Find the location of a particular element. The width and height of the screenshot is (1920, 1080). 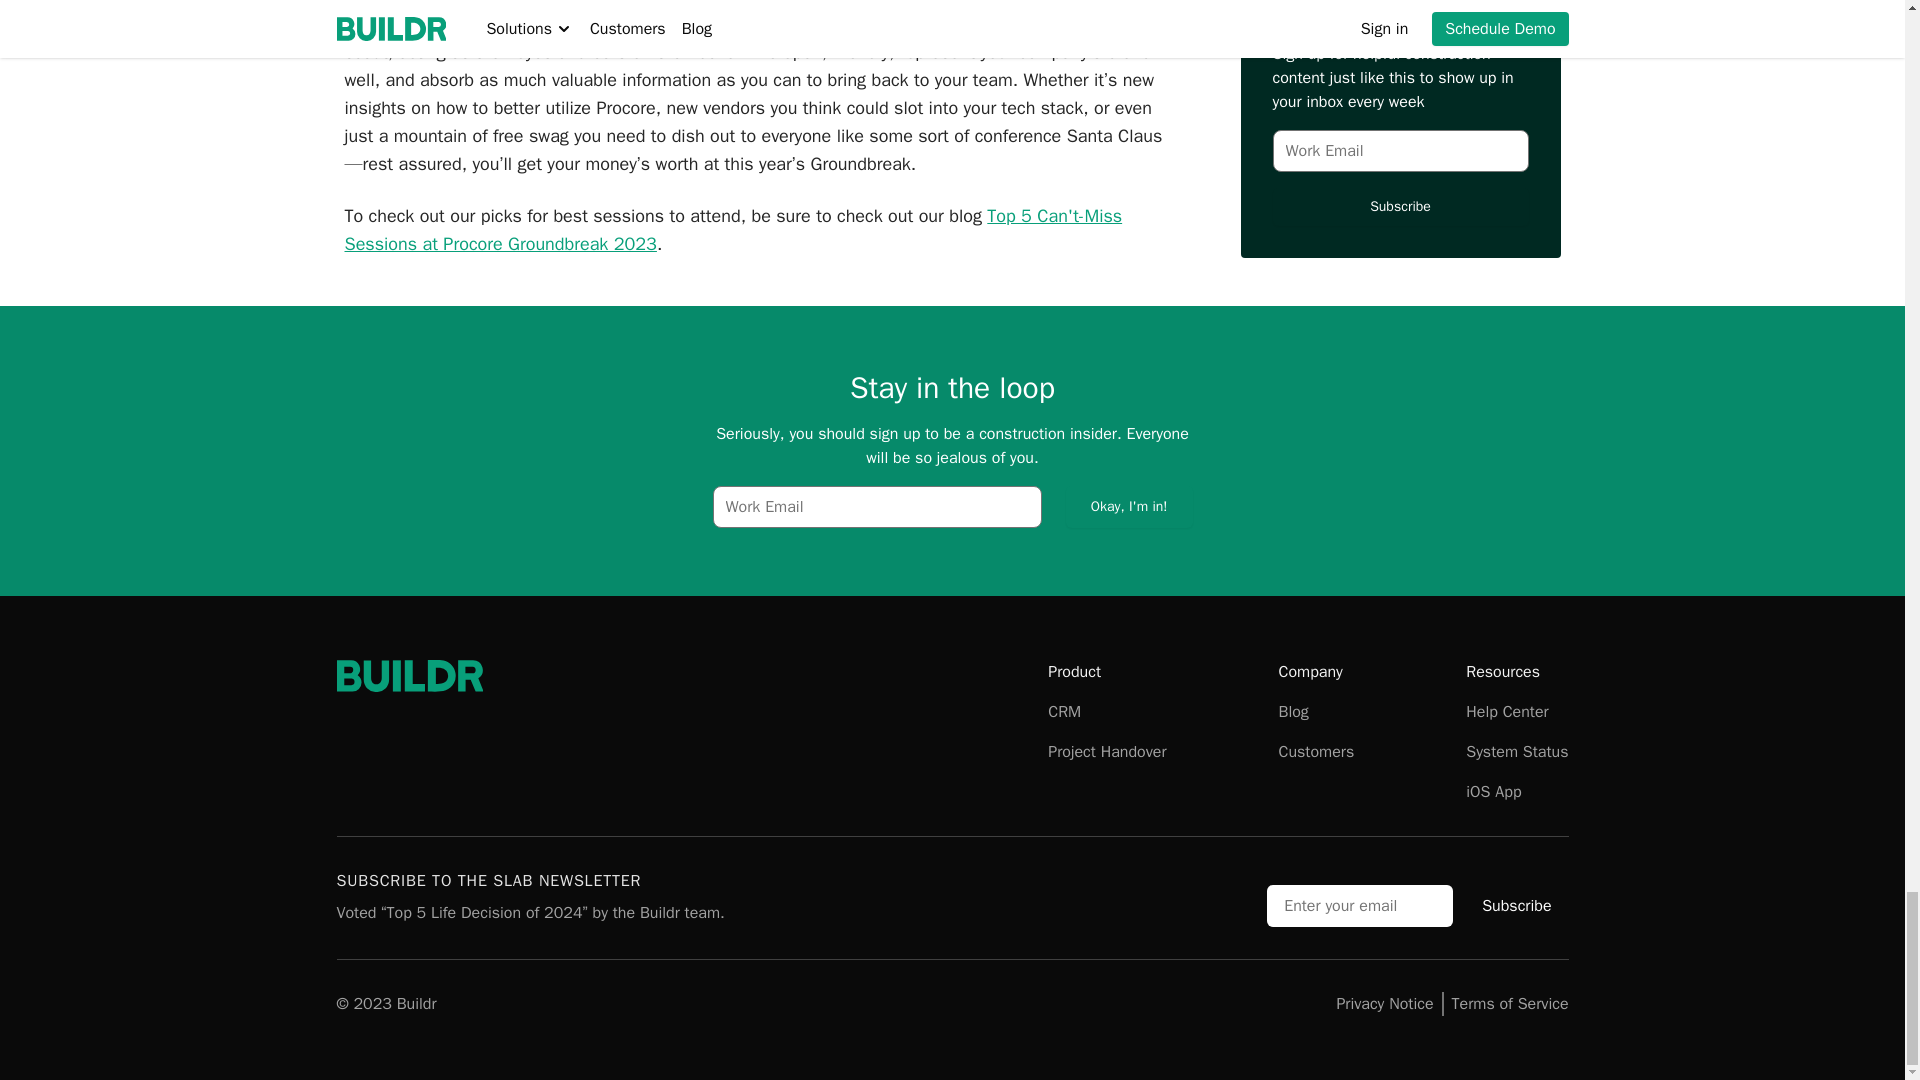

CRM is located at coordinates (1064, 712).